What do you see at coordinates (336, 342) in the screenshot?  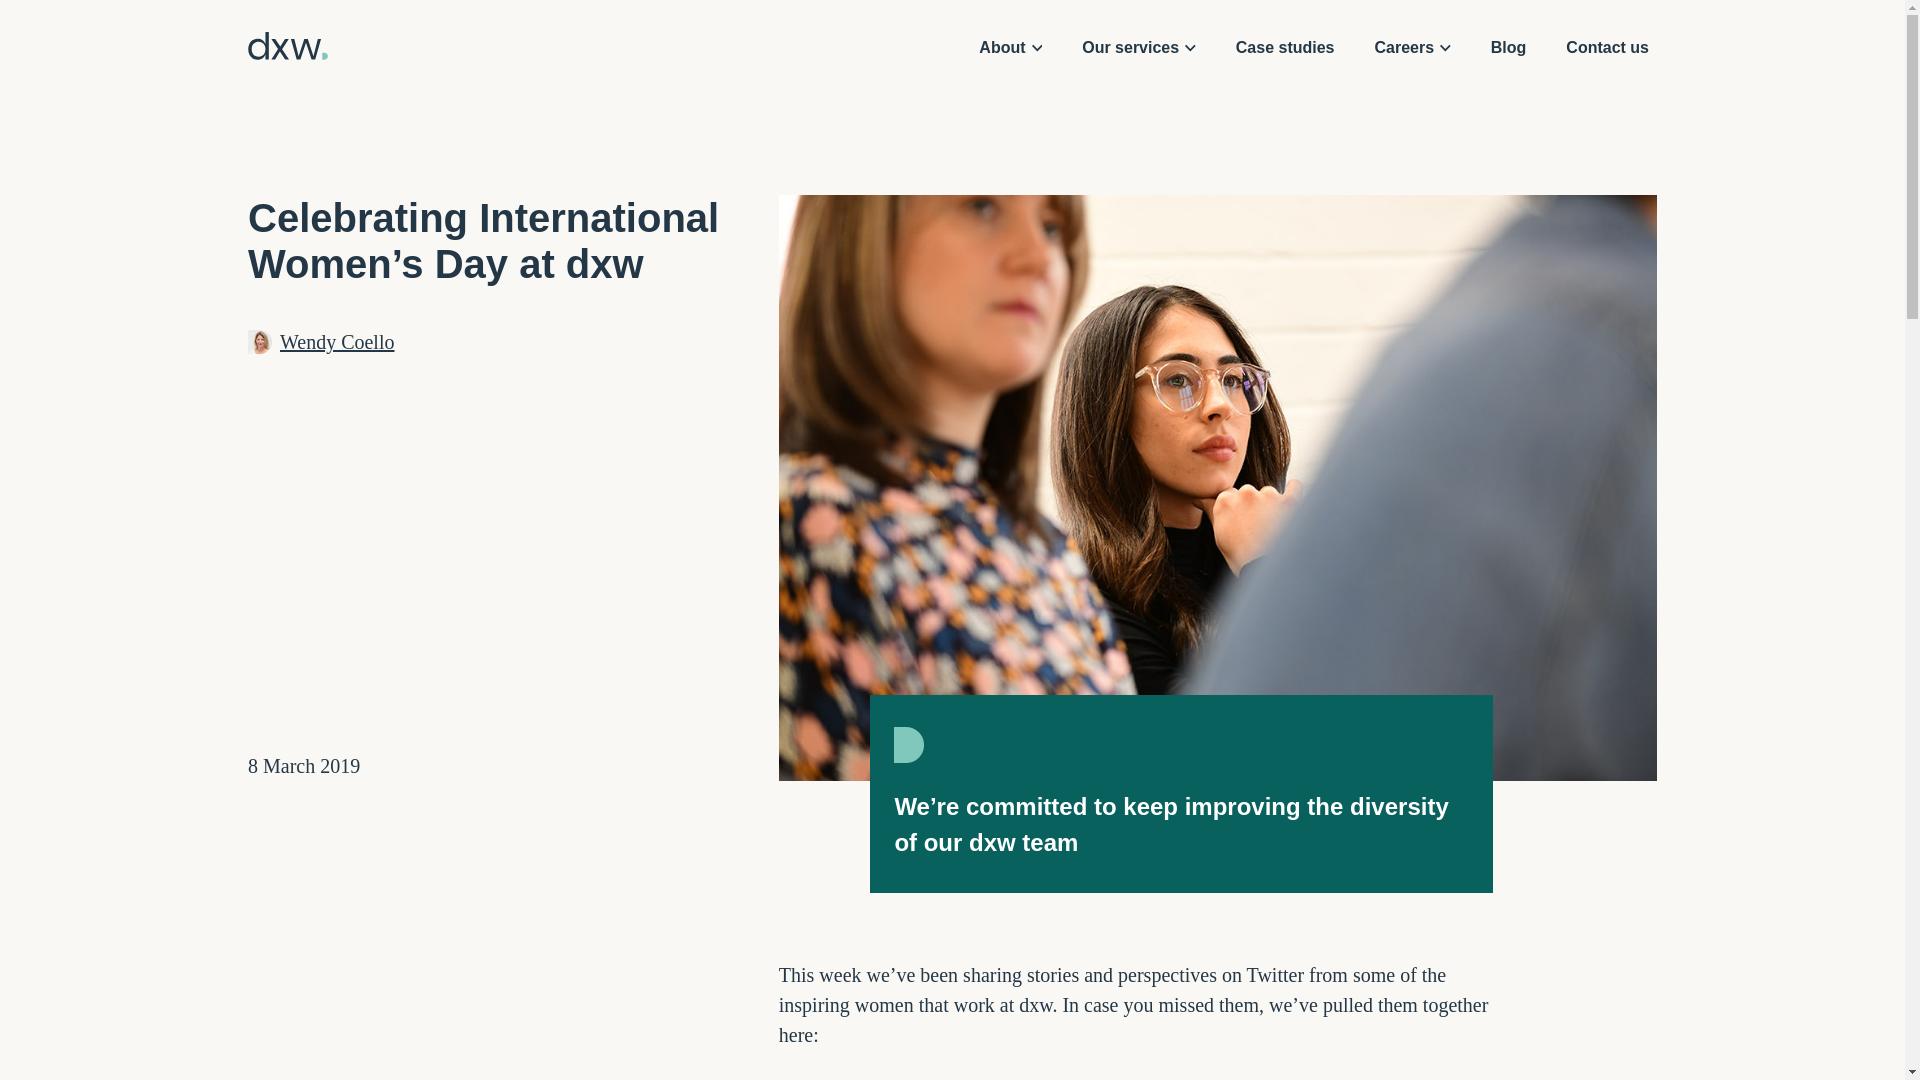 I see `Posts by Wendy Coello` at bounding box center [336, 342].